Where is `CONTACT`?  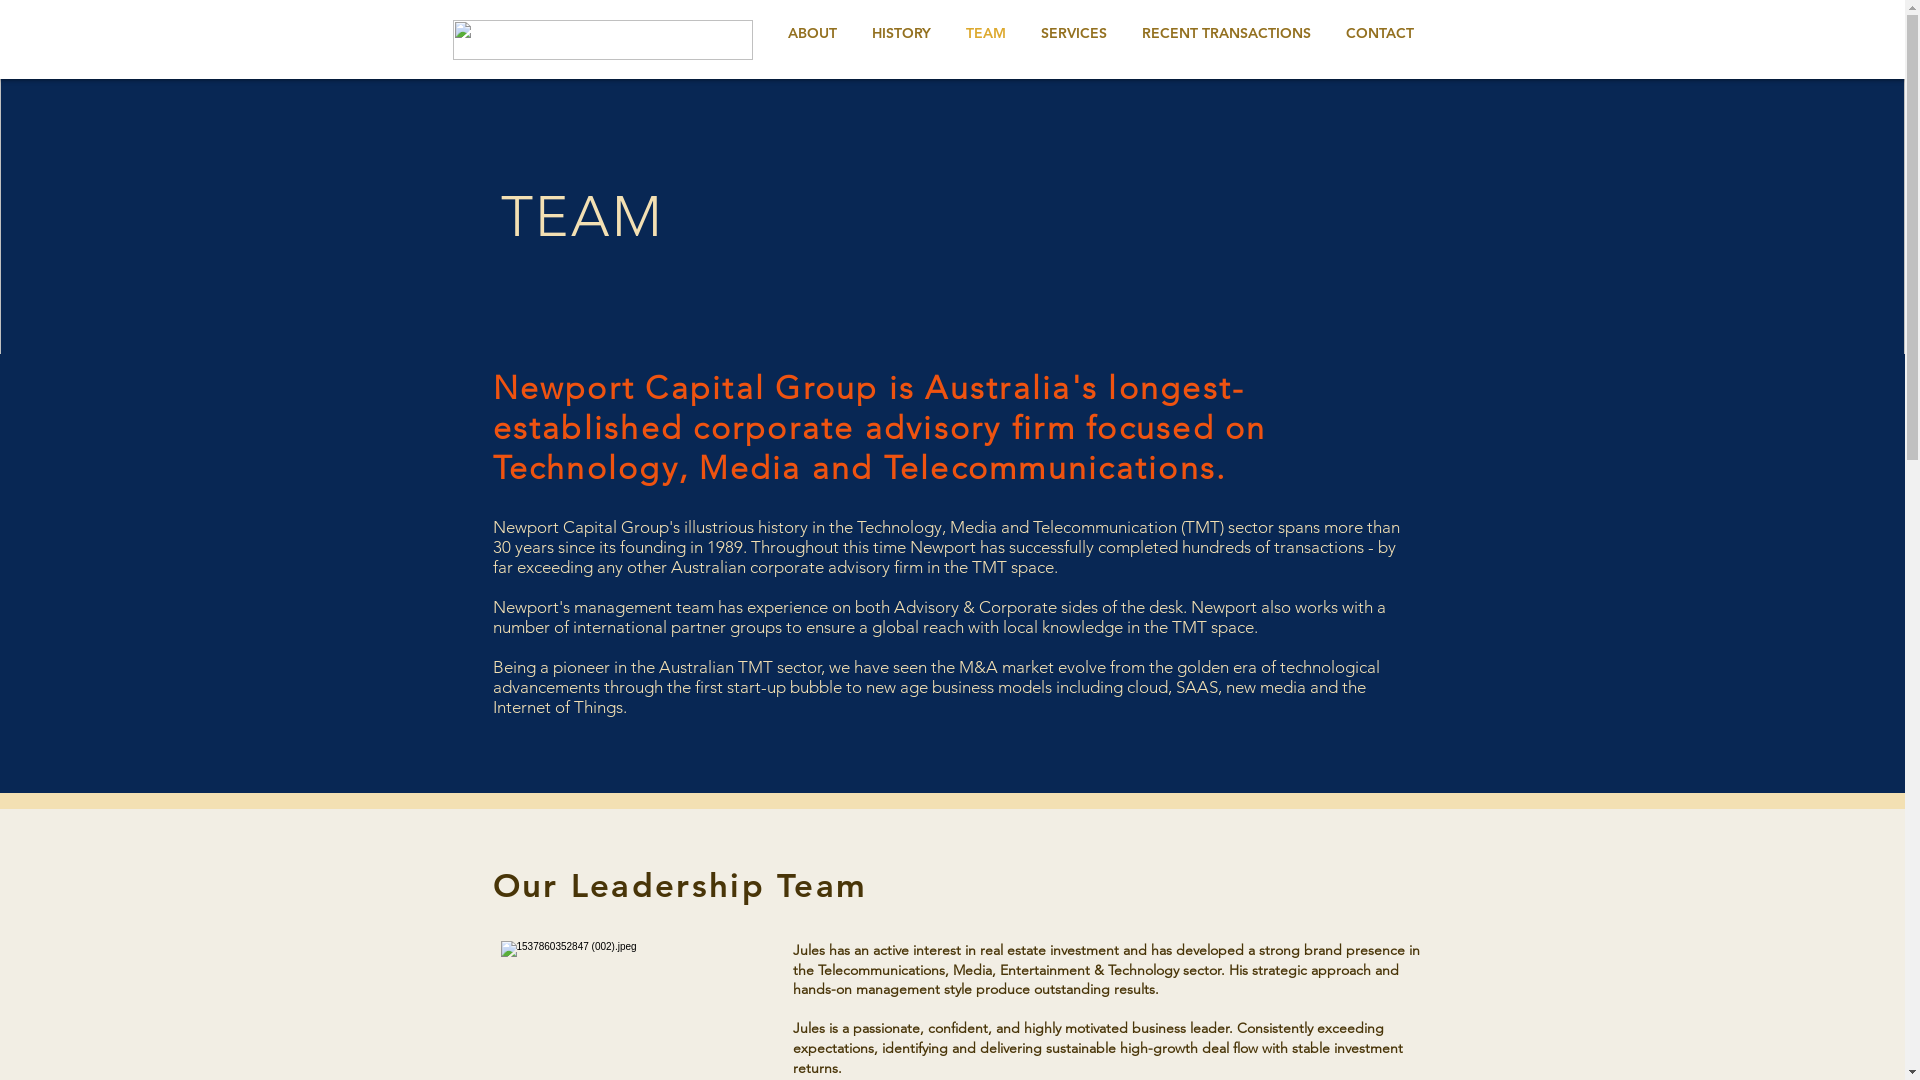
CONTACT is located at coordinates (1379, 34).